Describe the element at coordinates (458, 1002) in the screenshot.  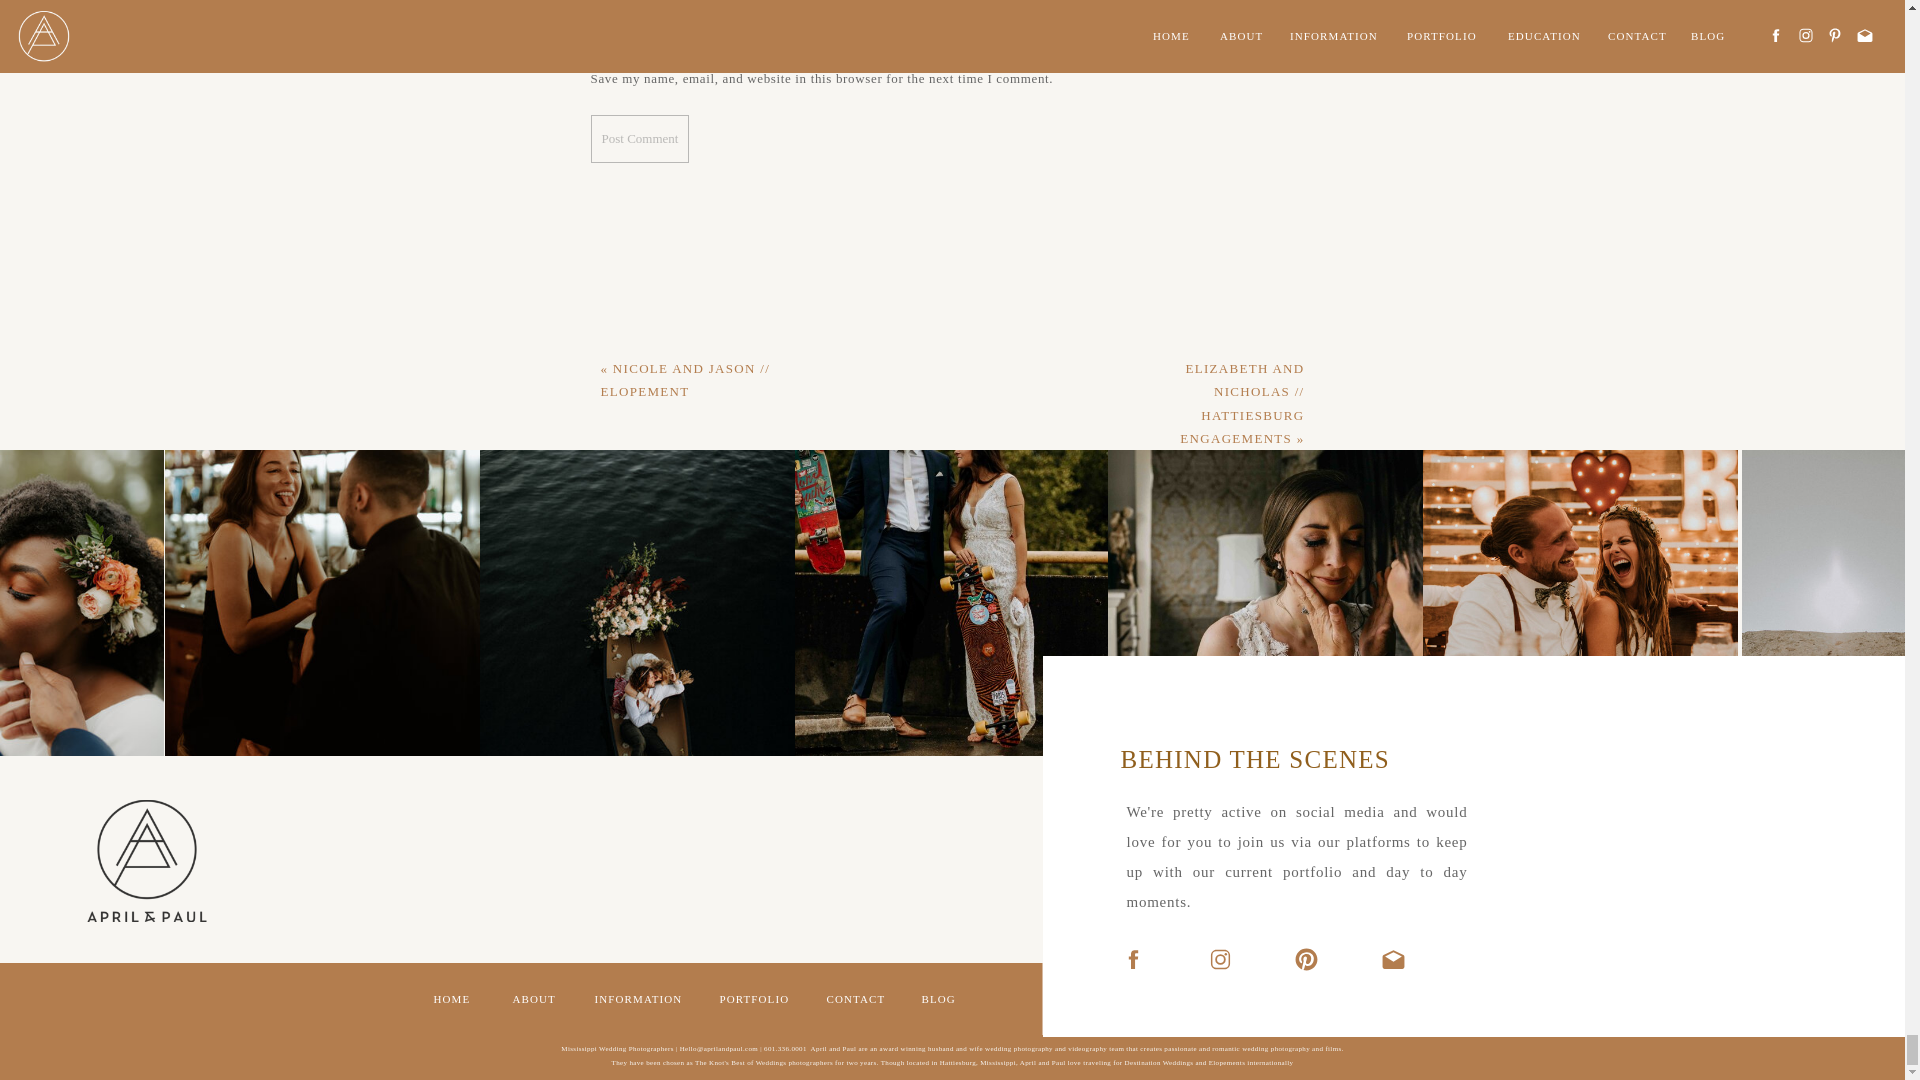
I see `HOME` at that location.